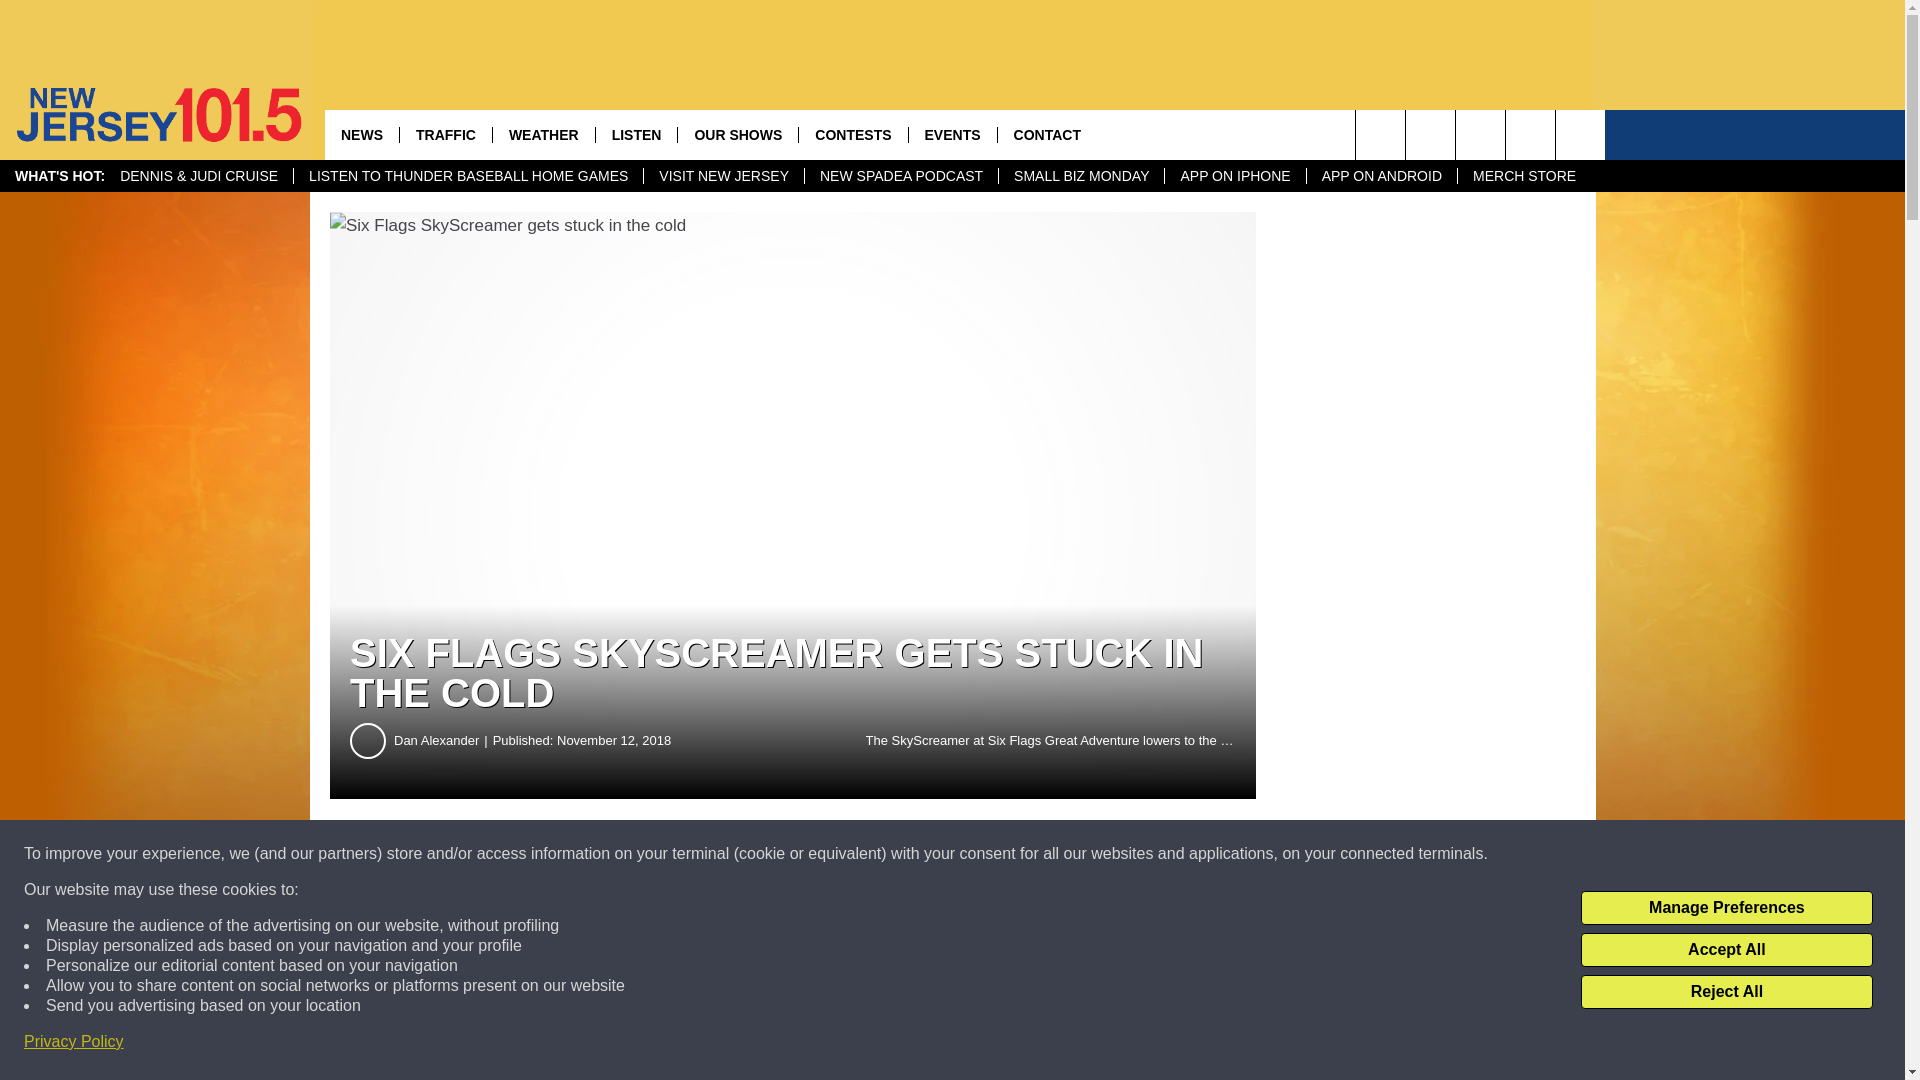  I want to click on NEW SPADEA PODCAST, so click(901, 176).